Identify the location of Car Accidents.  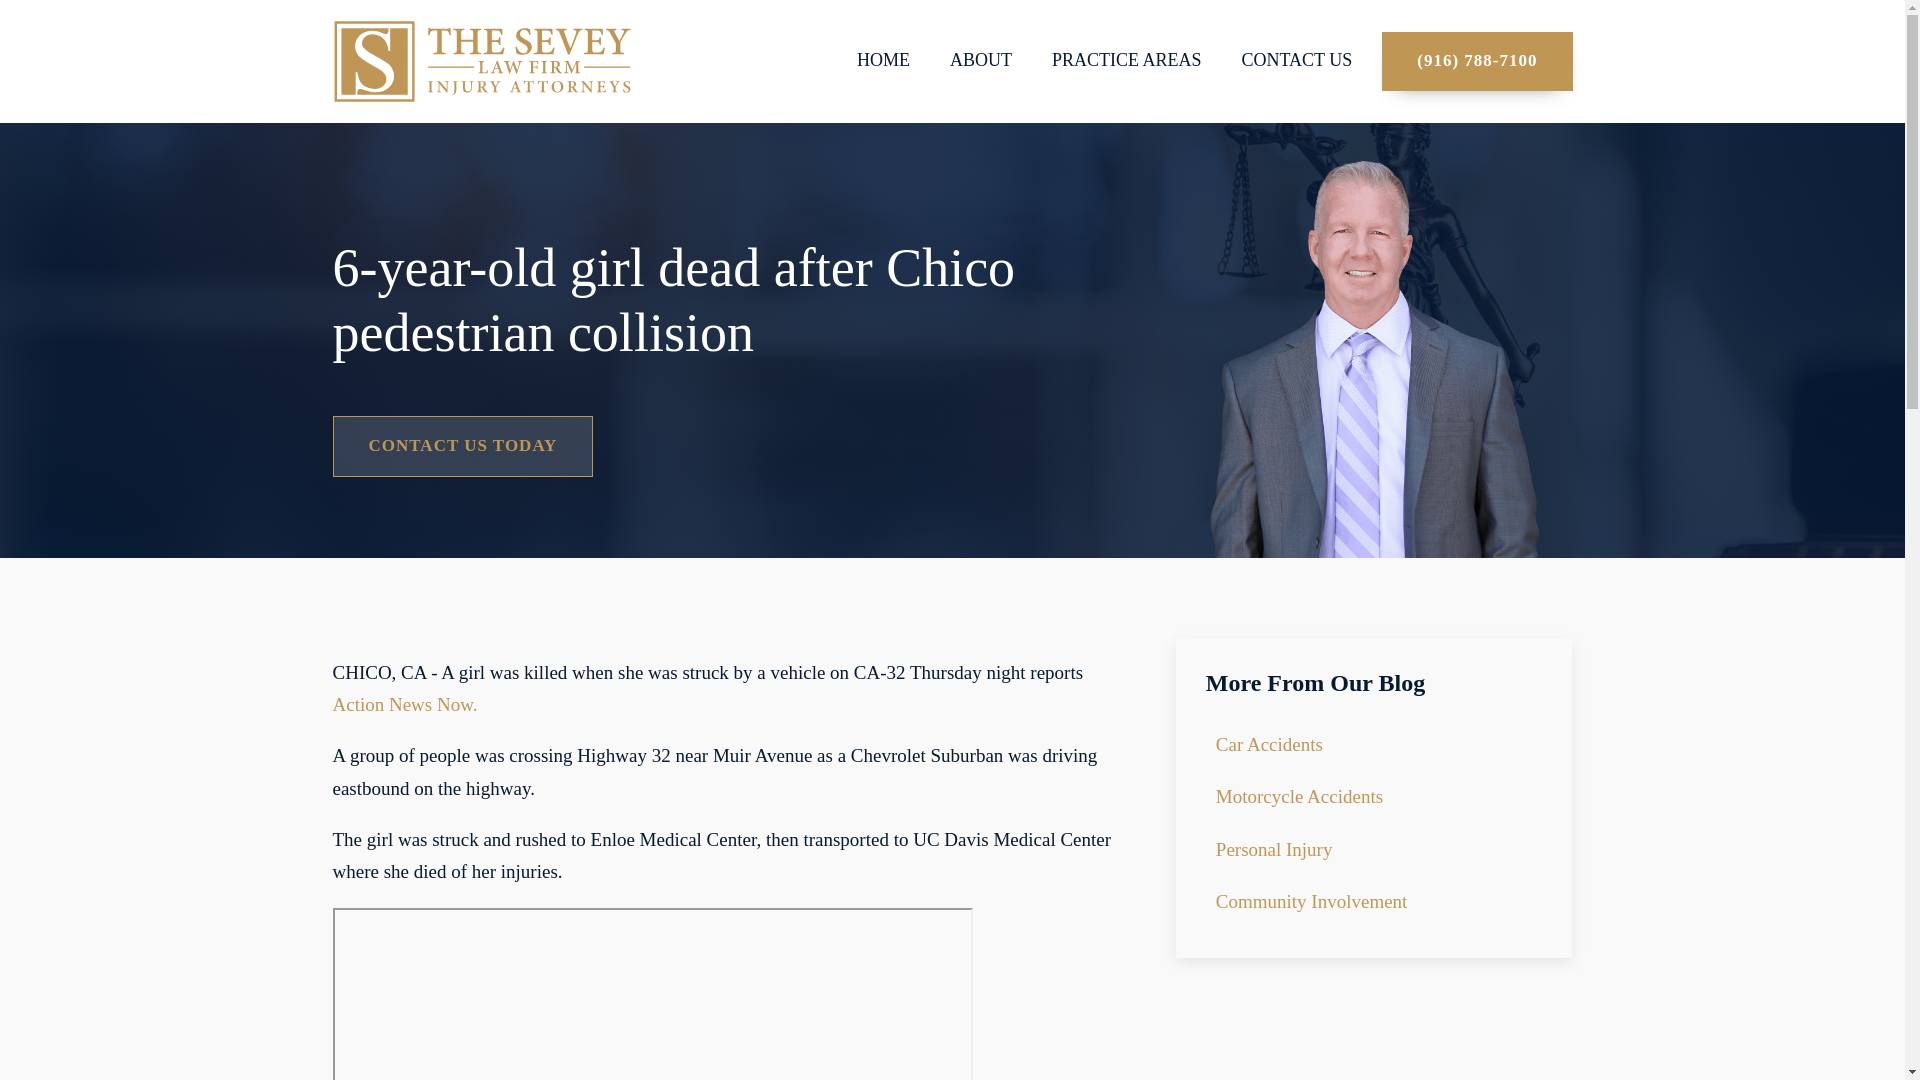
(1312, 745).